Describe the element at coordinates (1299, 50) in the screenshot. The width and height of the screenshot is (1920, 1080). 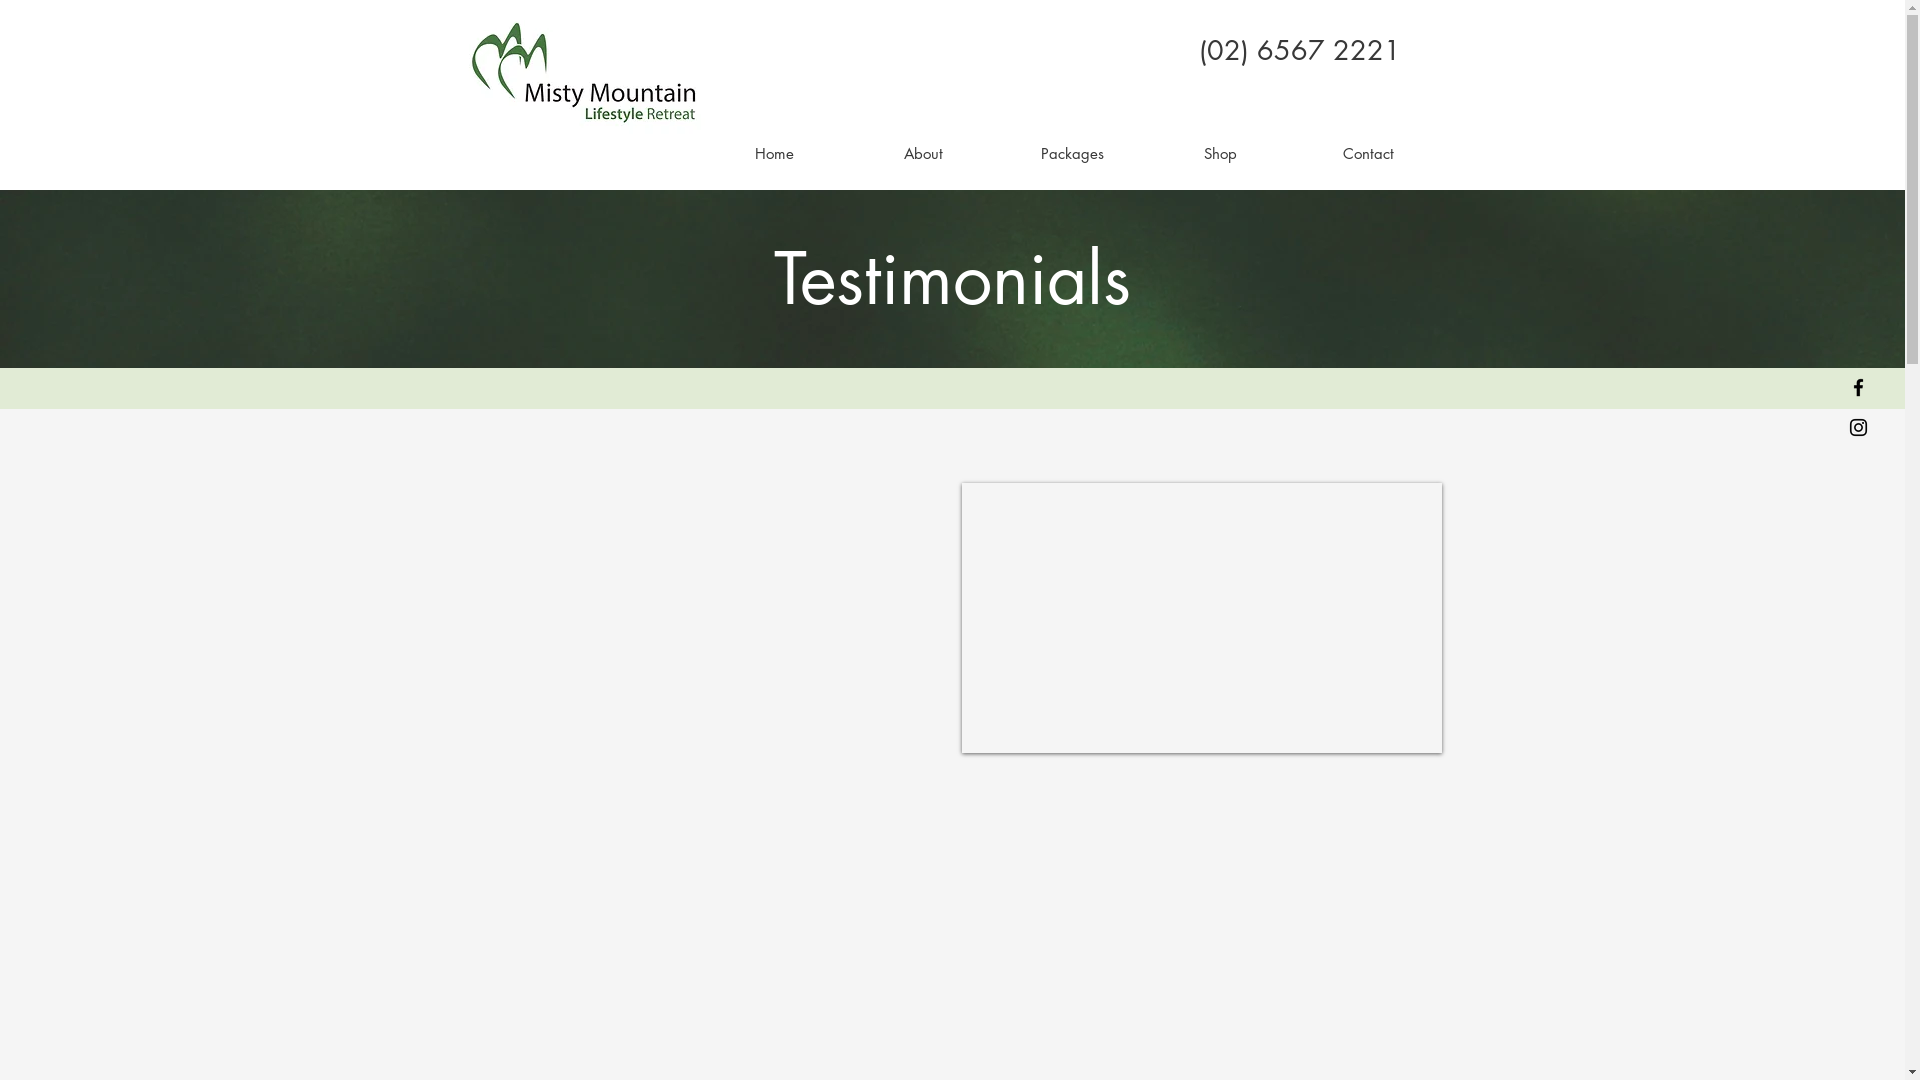
I see `(02) 6567 2221` at that location.